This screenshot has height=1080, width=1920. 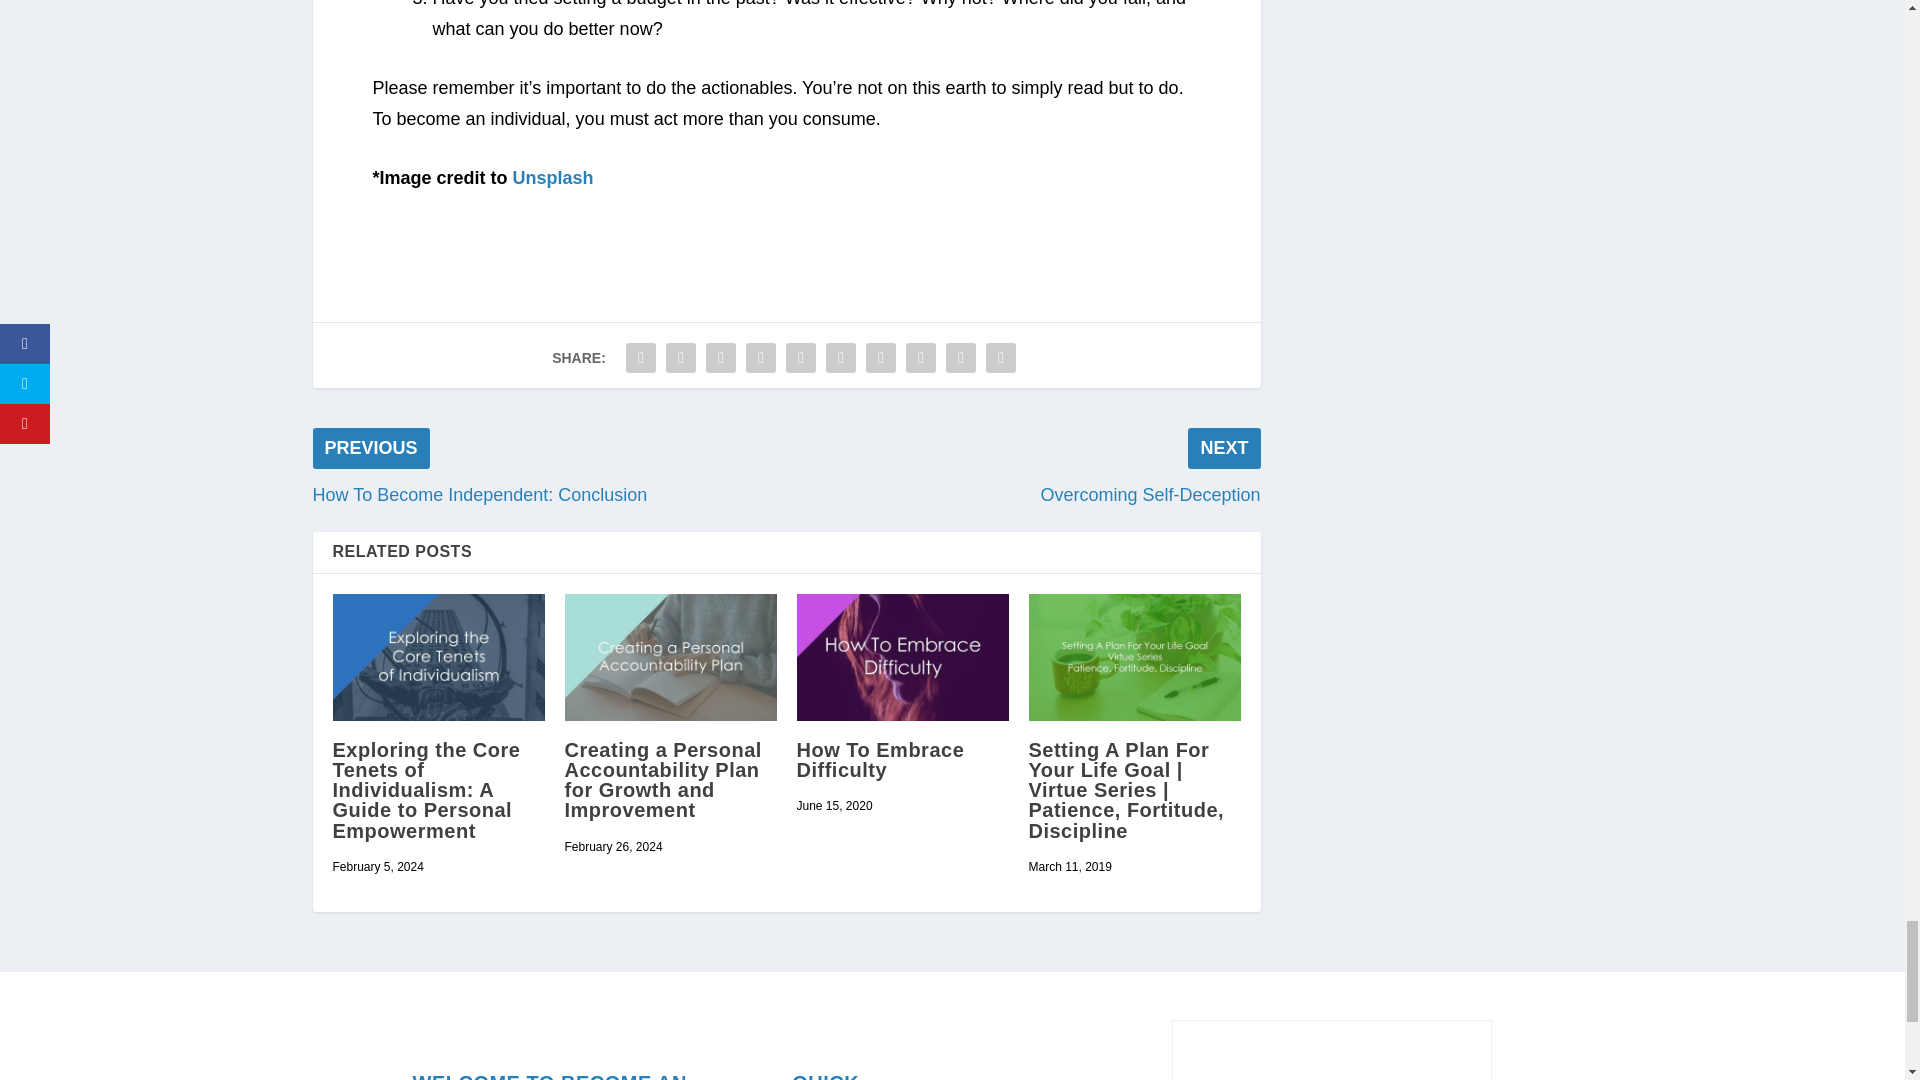 What do you see at coordinates (920, 358) in the screenshot?
I see `Share "How To Create A Budget" via Stumbleupon` at bounding box center [920, 358].